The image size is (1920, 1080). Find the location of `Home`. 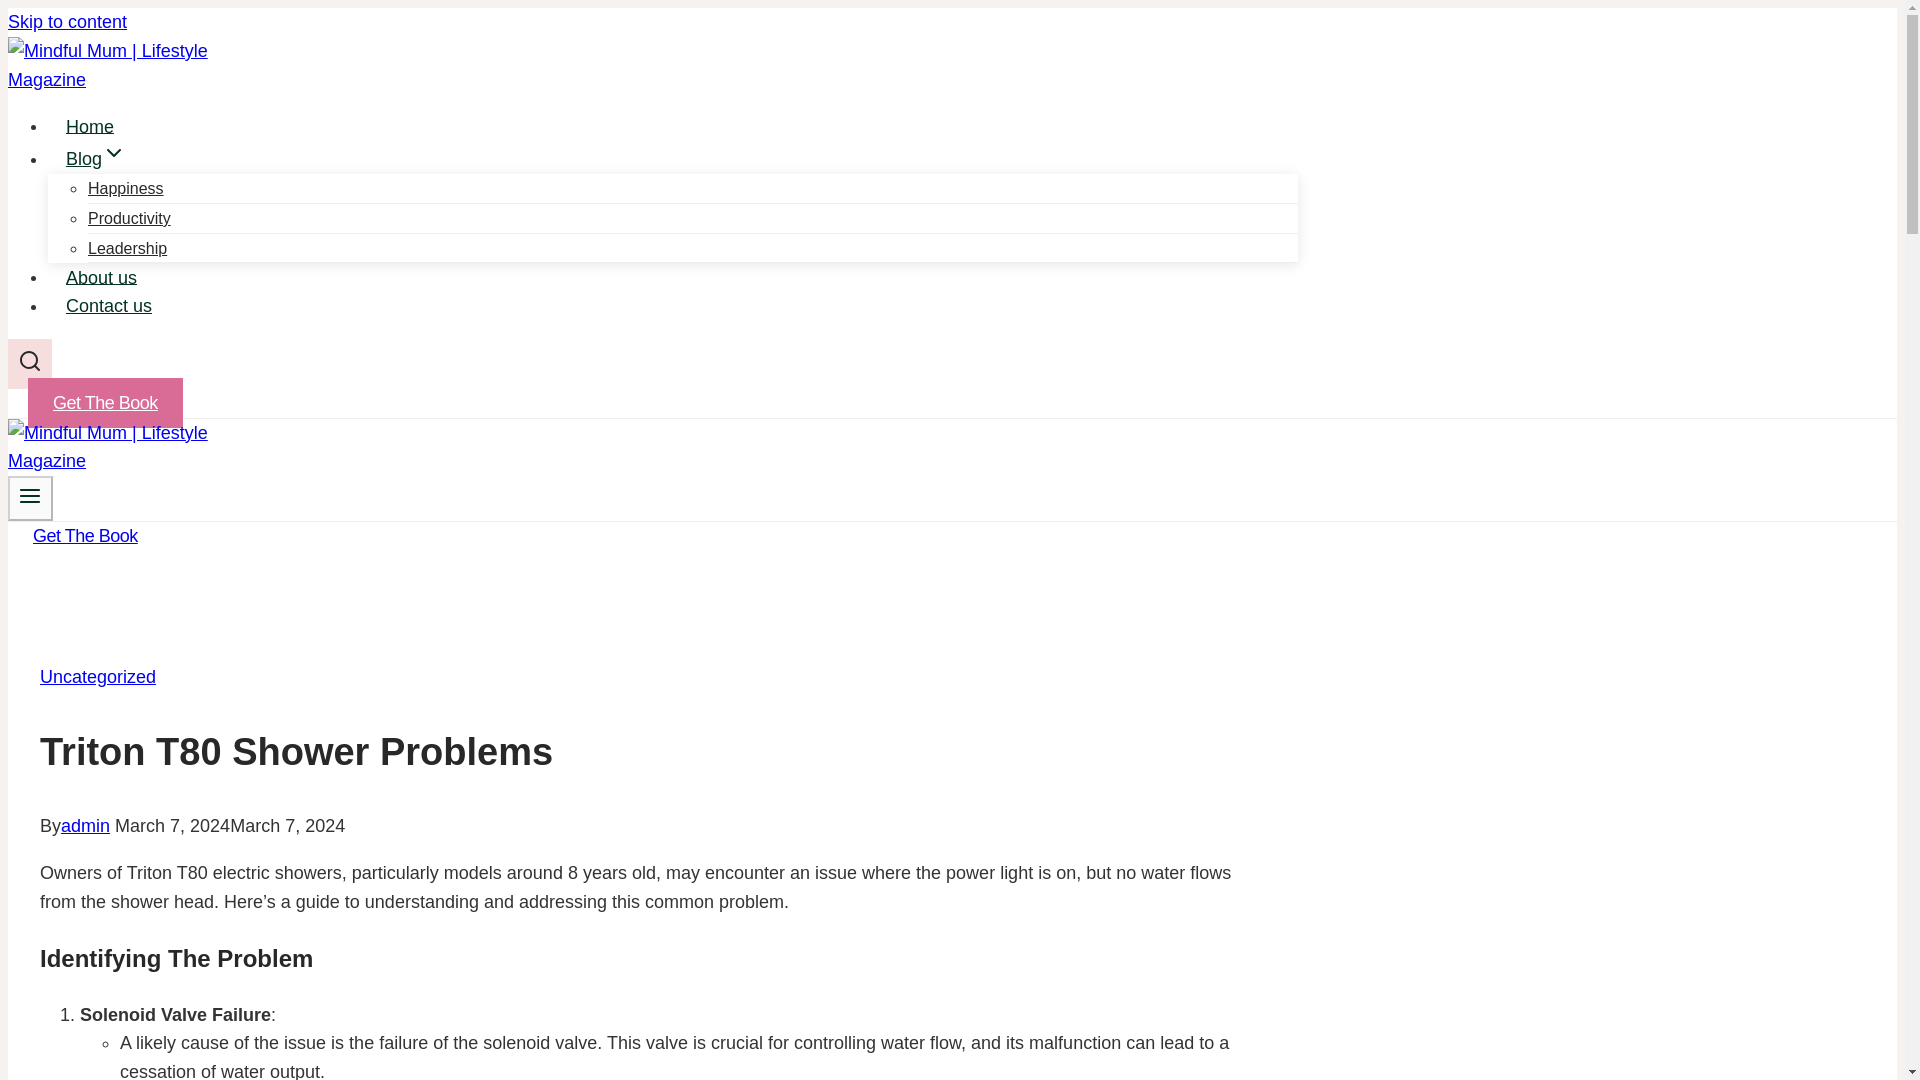

Home is located at coordinates (90, 126).